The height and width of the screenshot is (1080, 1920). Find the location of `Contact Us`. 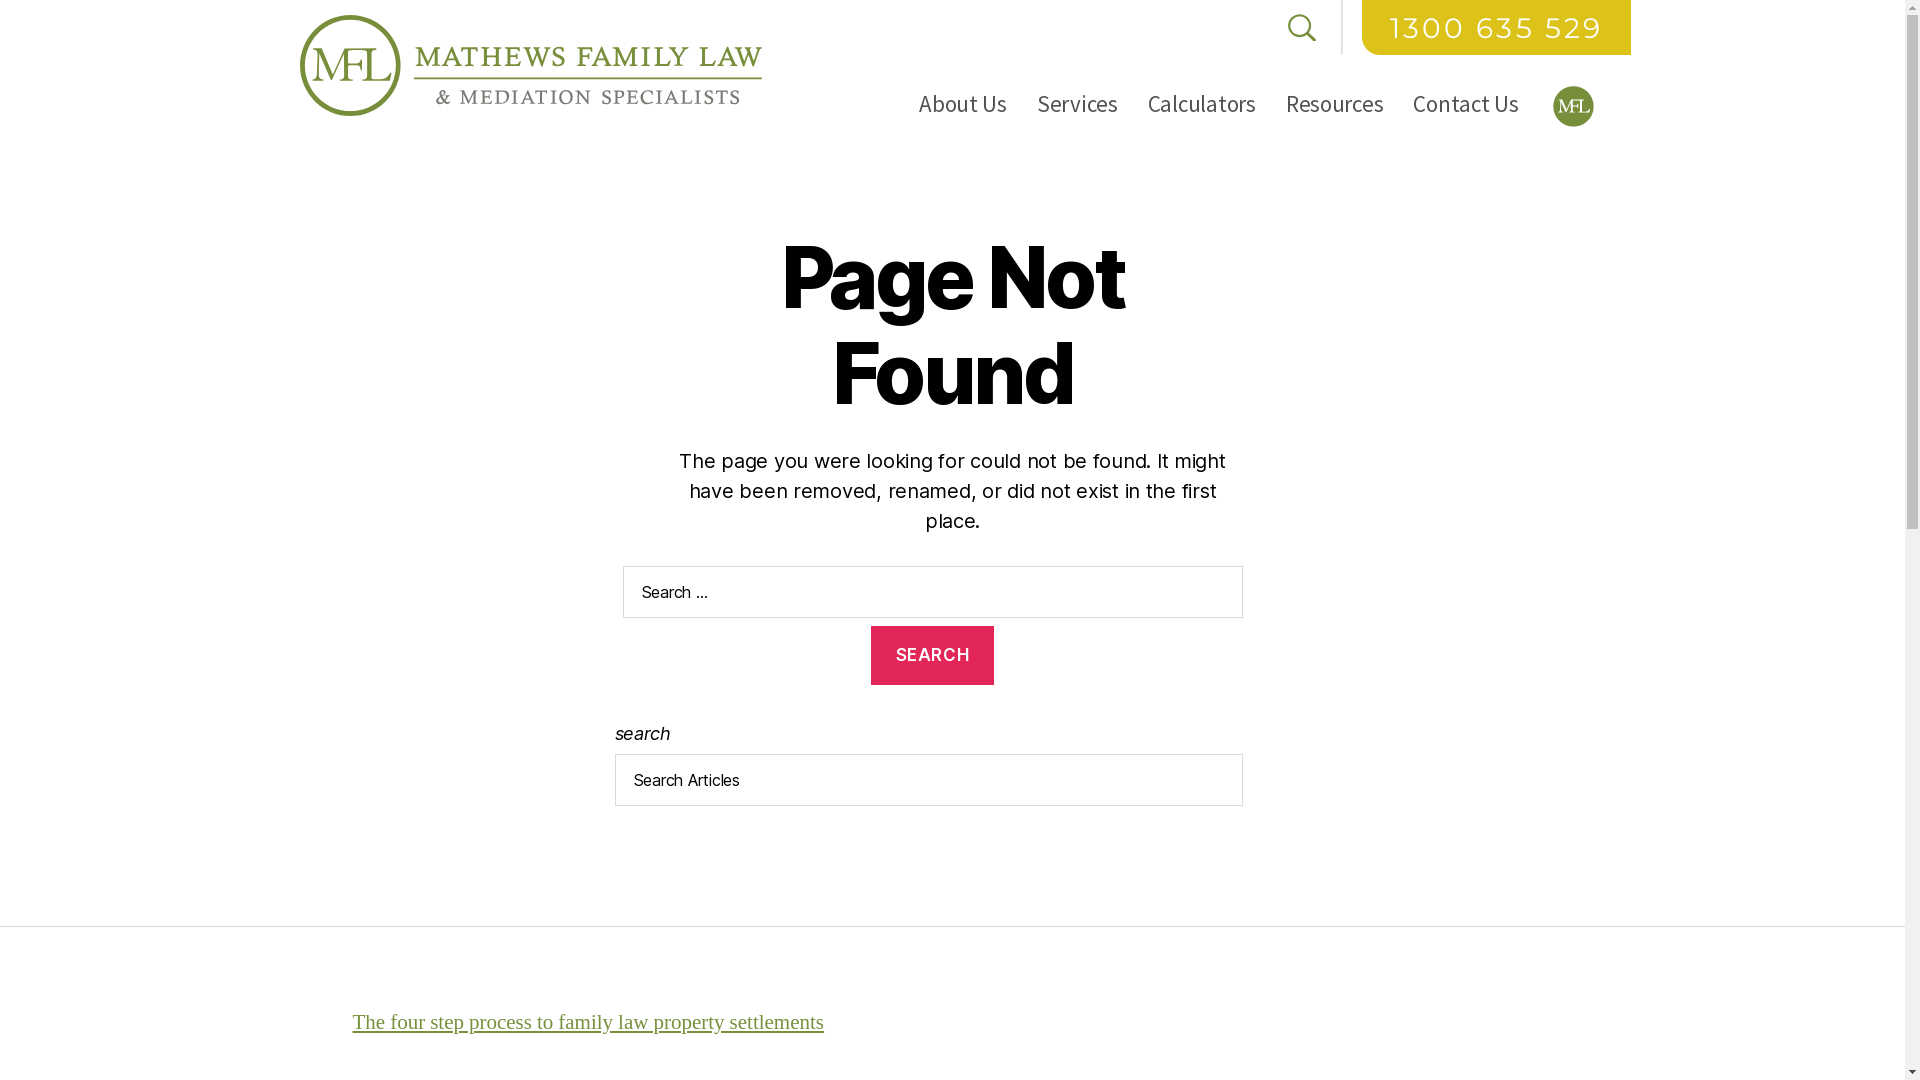

Contact Us is located at coordinates (1466, 104).